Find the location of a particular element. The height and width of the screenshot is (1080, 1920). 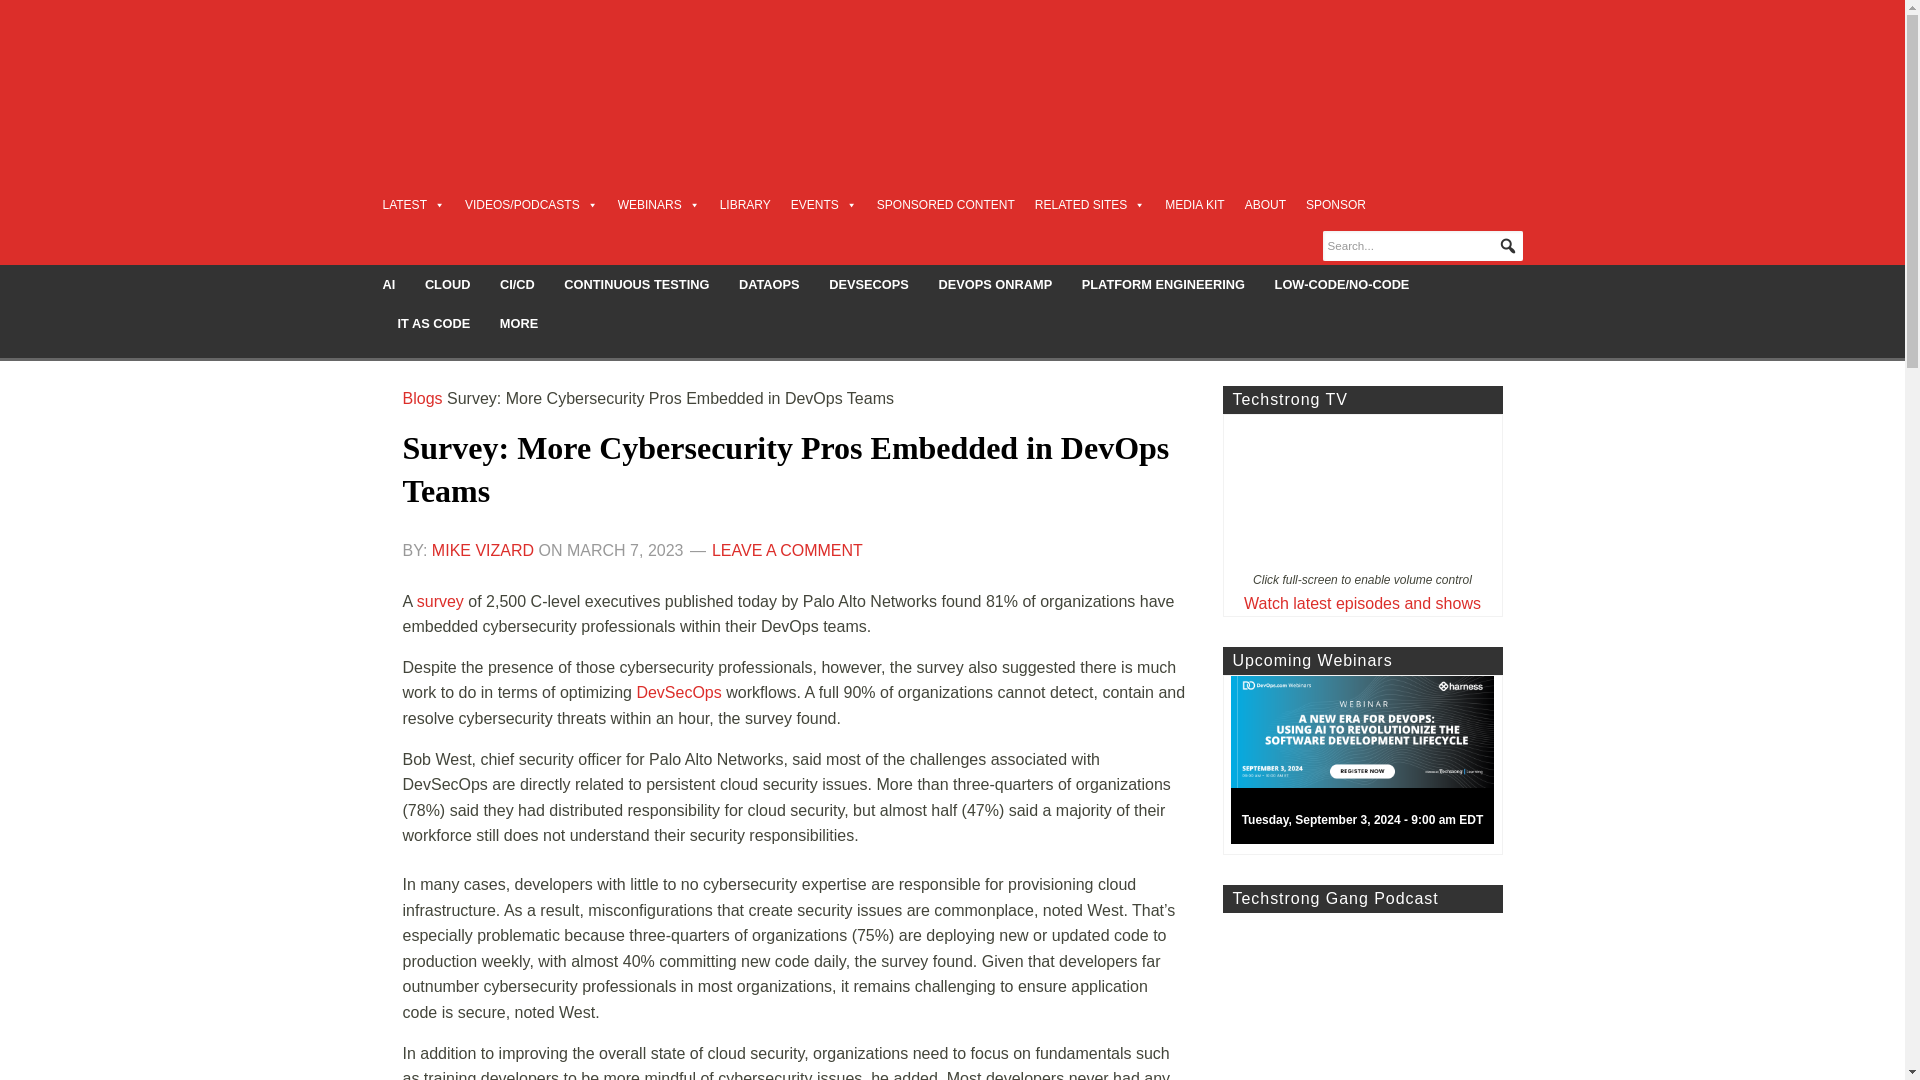

Tuesday, September 3, 2024 - 9:00 am EDT is located at coordinates (1370, 765).